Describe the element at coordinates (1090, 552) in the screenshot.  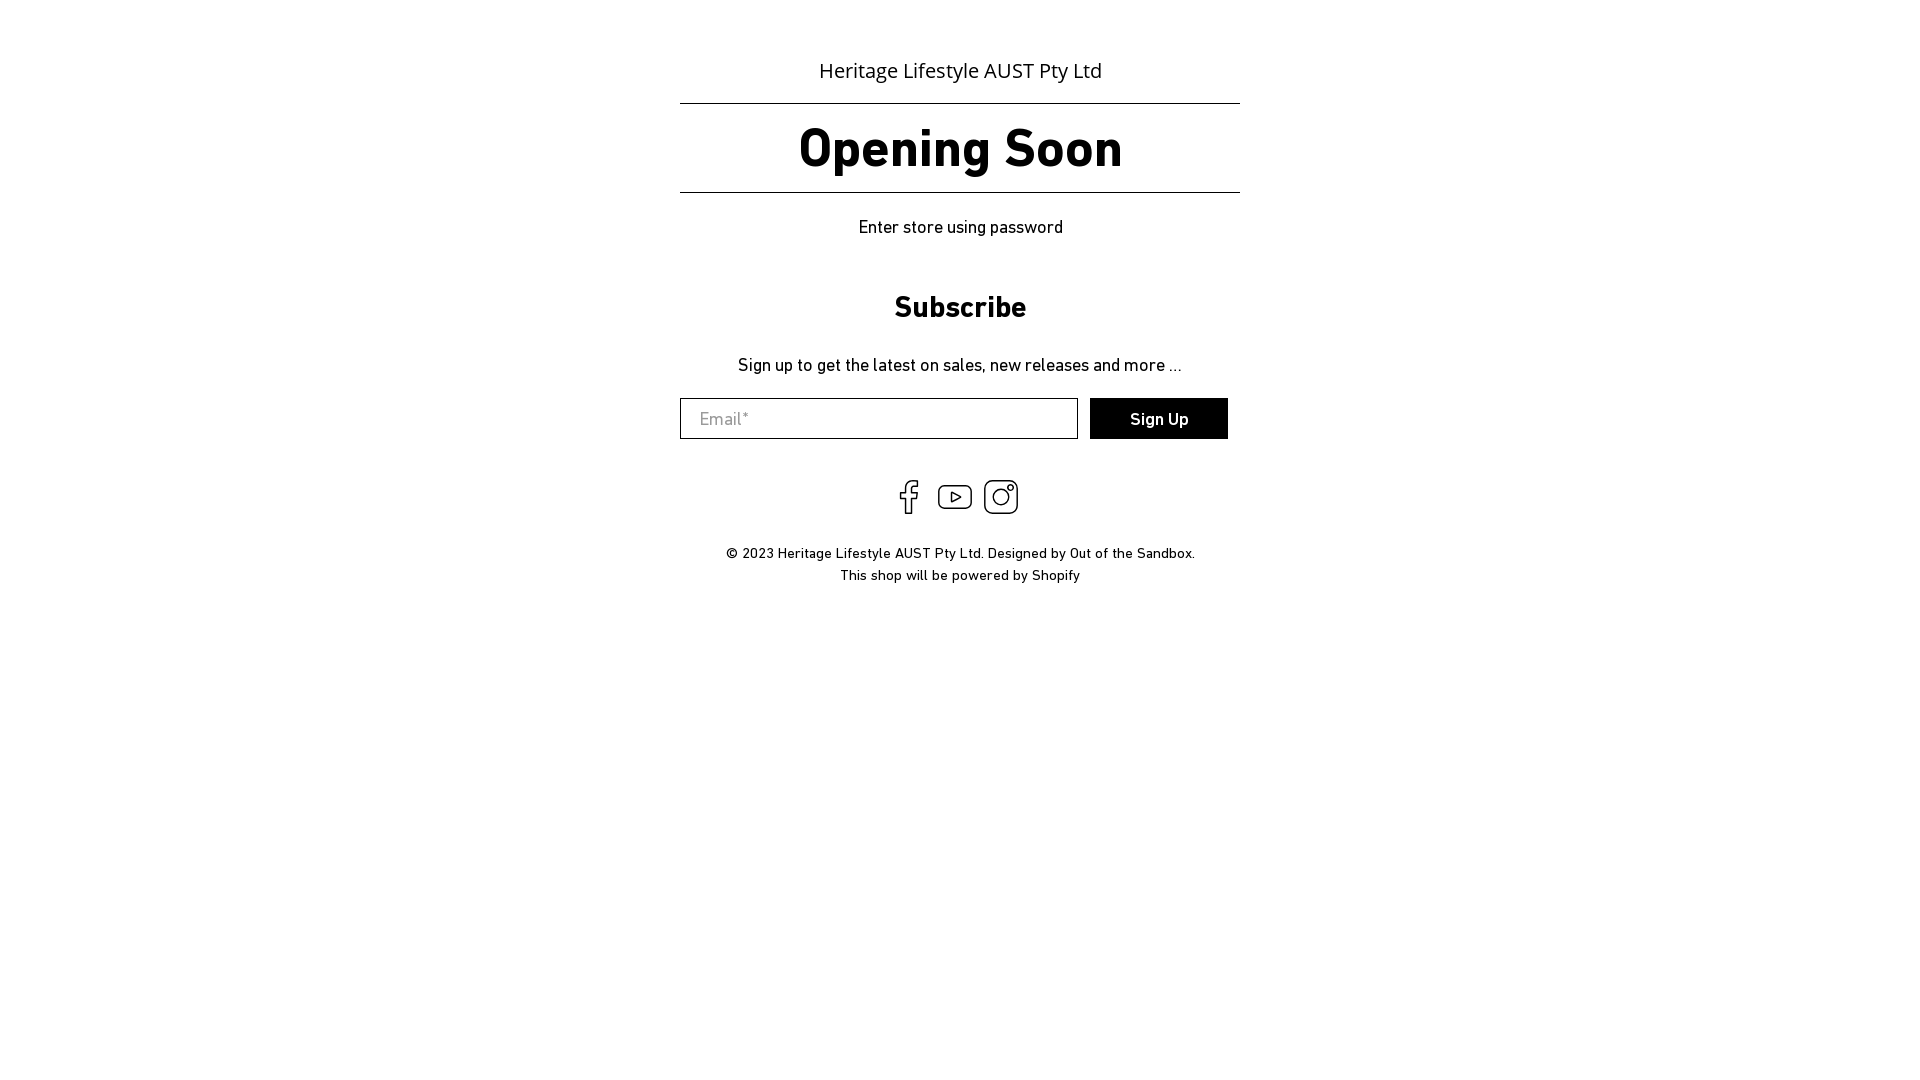
I see `Designed by Out of the Sandbox` at that location.